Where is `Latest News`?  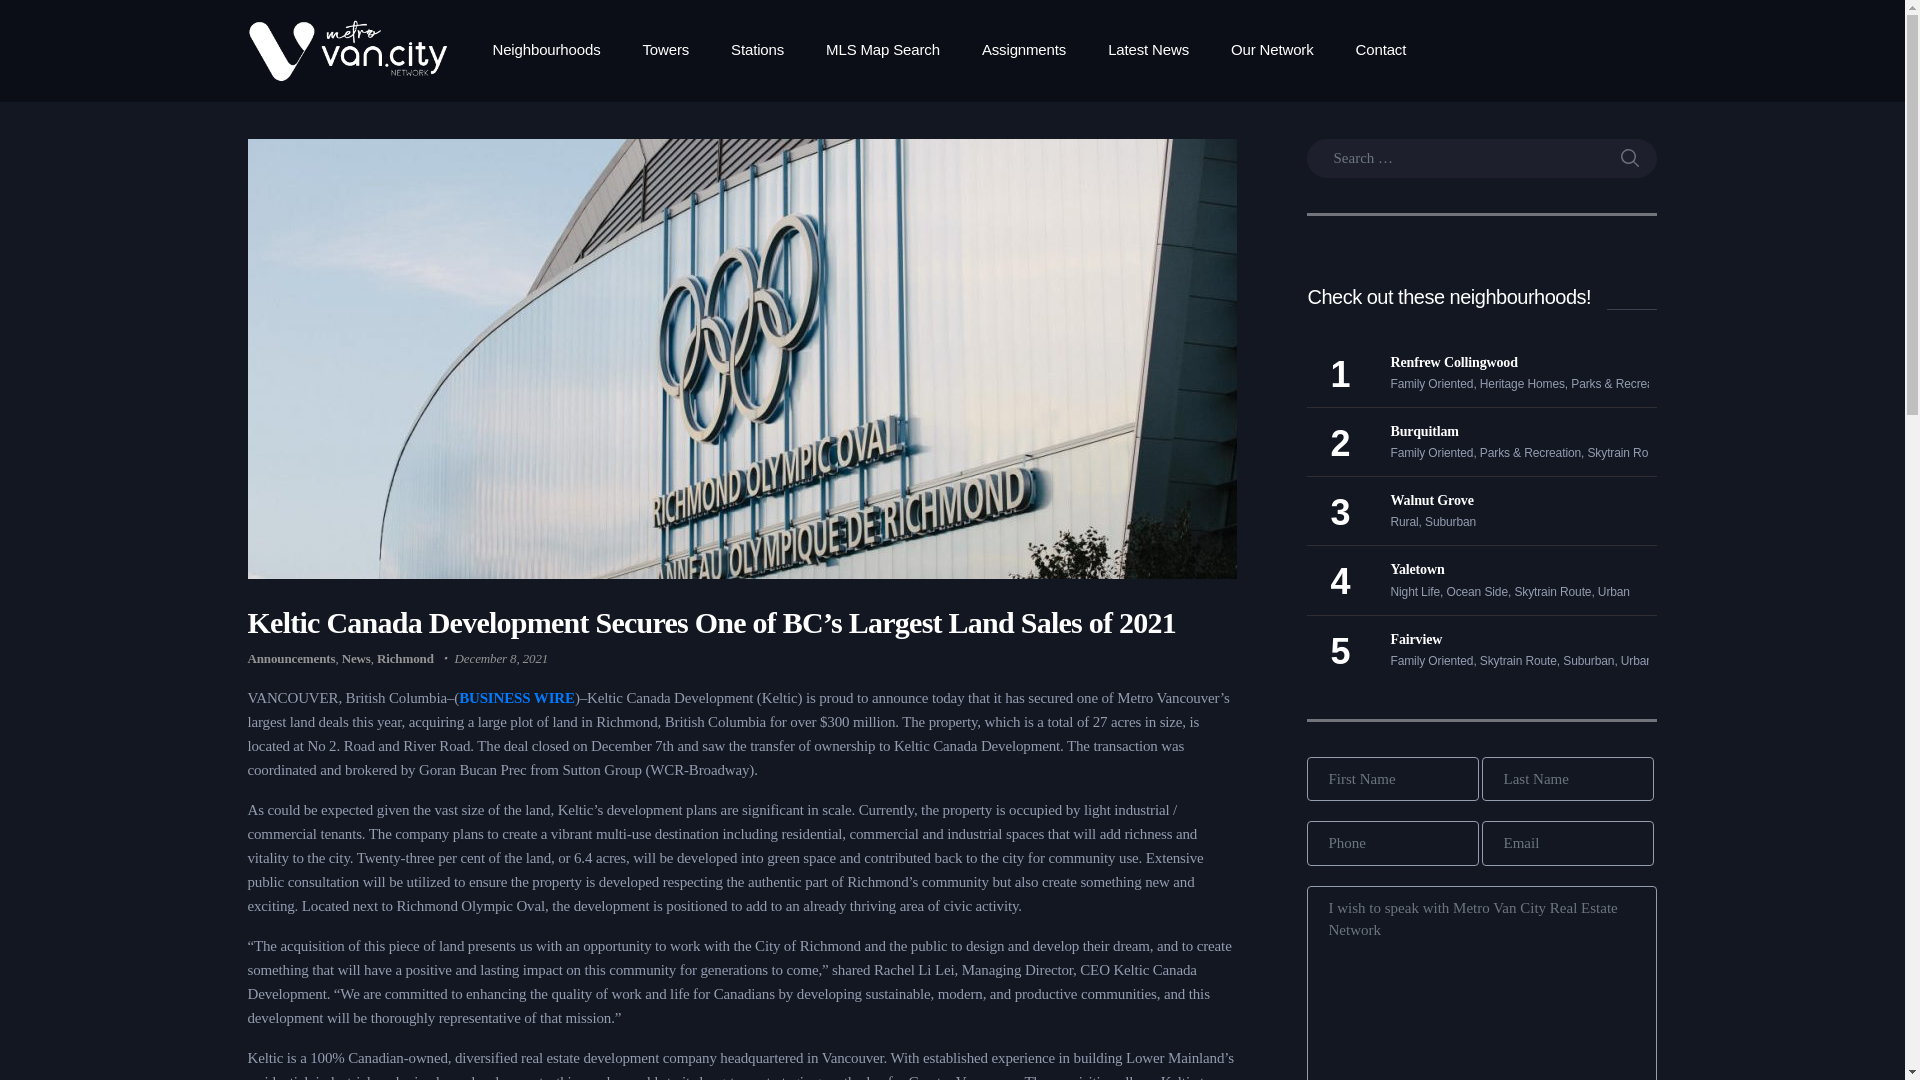
Latest News is located at coordinates (1148, 50).